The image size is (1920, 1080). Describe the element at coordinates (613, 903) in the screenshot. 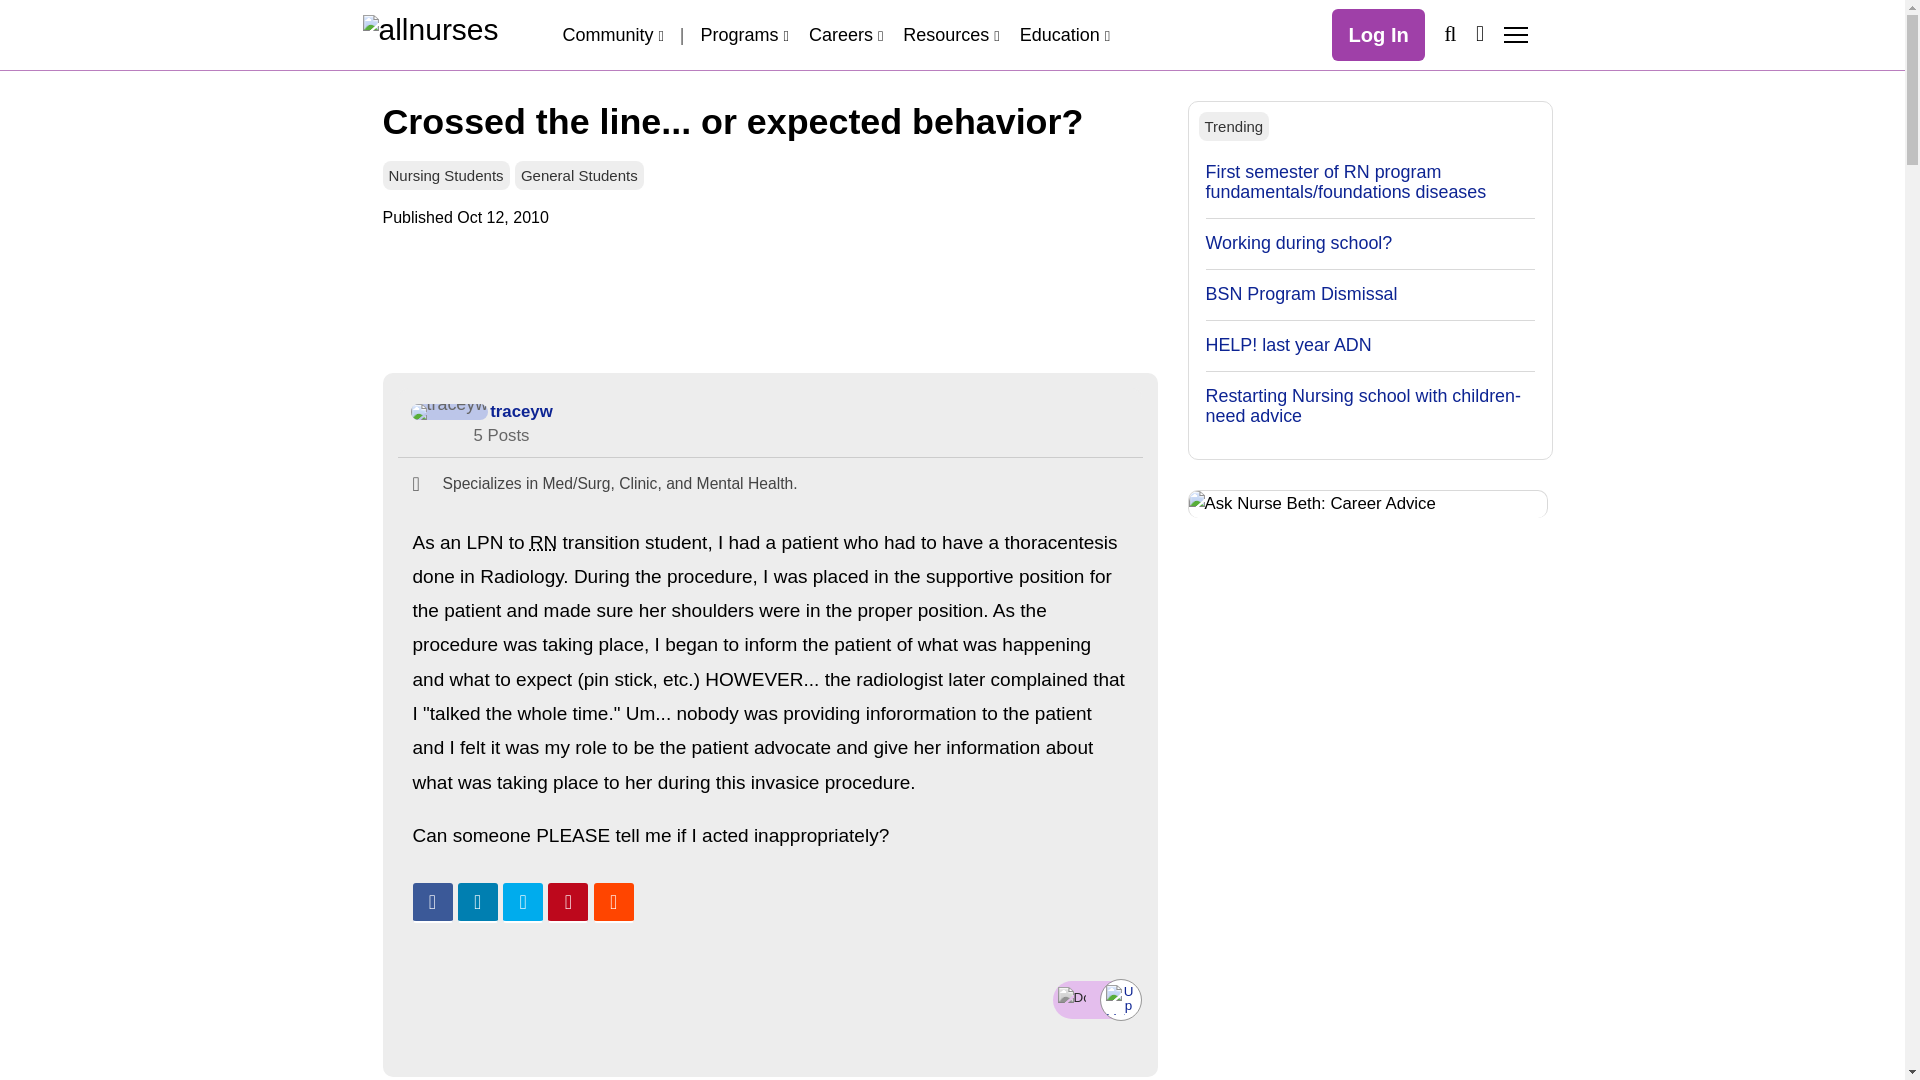

I see `Share on Reddit` at that location.